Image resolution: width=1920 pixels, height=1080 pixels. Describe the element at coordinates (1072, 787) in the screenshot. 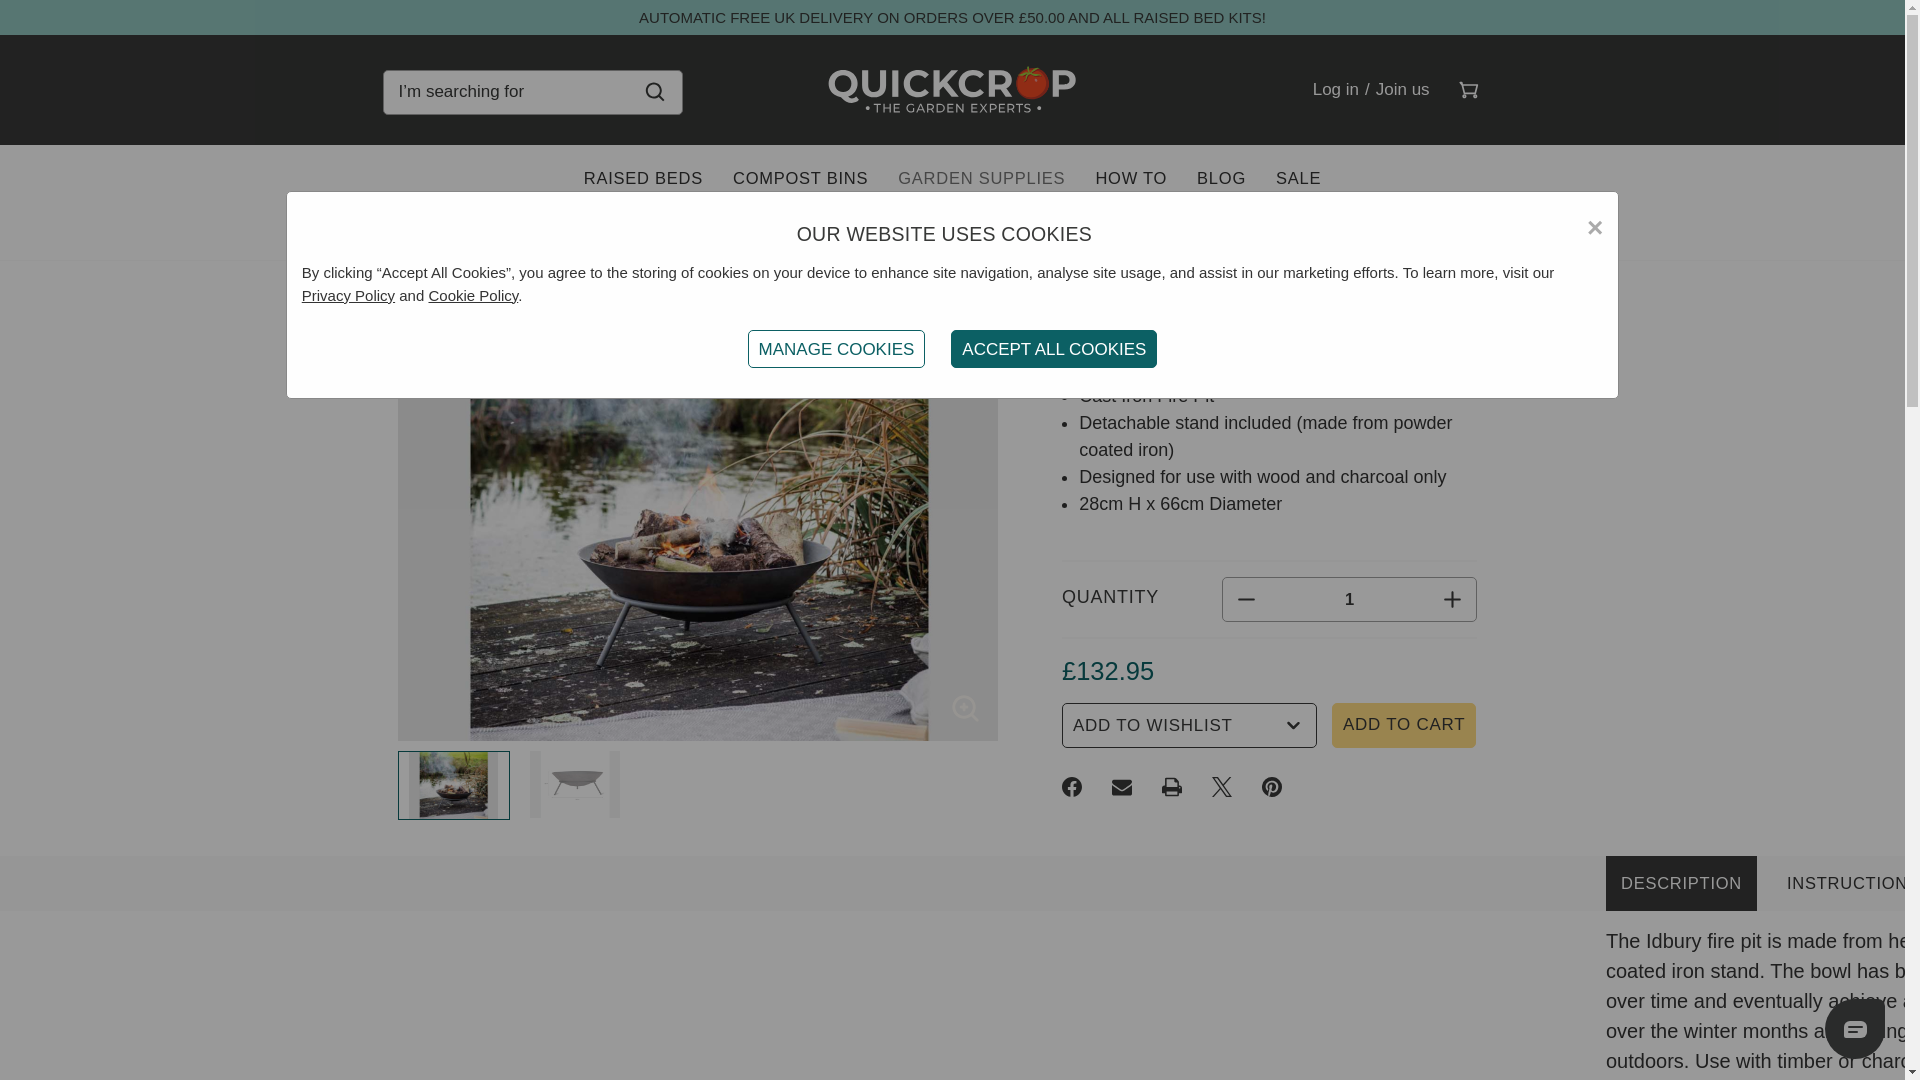

I see `Facebook` at that location.